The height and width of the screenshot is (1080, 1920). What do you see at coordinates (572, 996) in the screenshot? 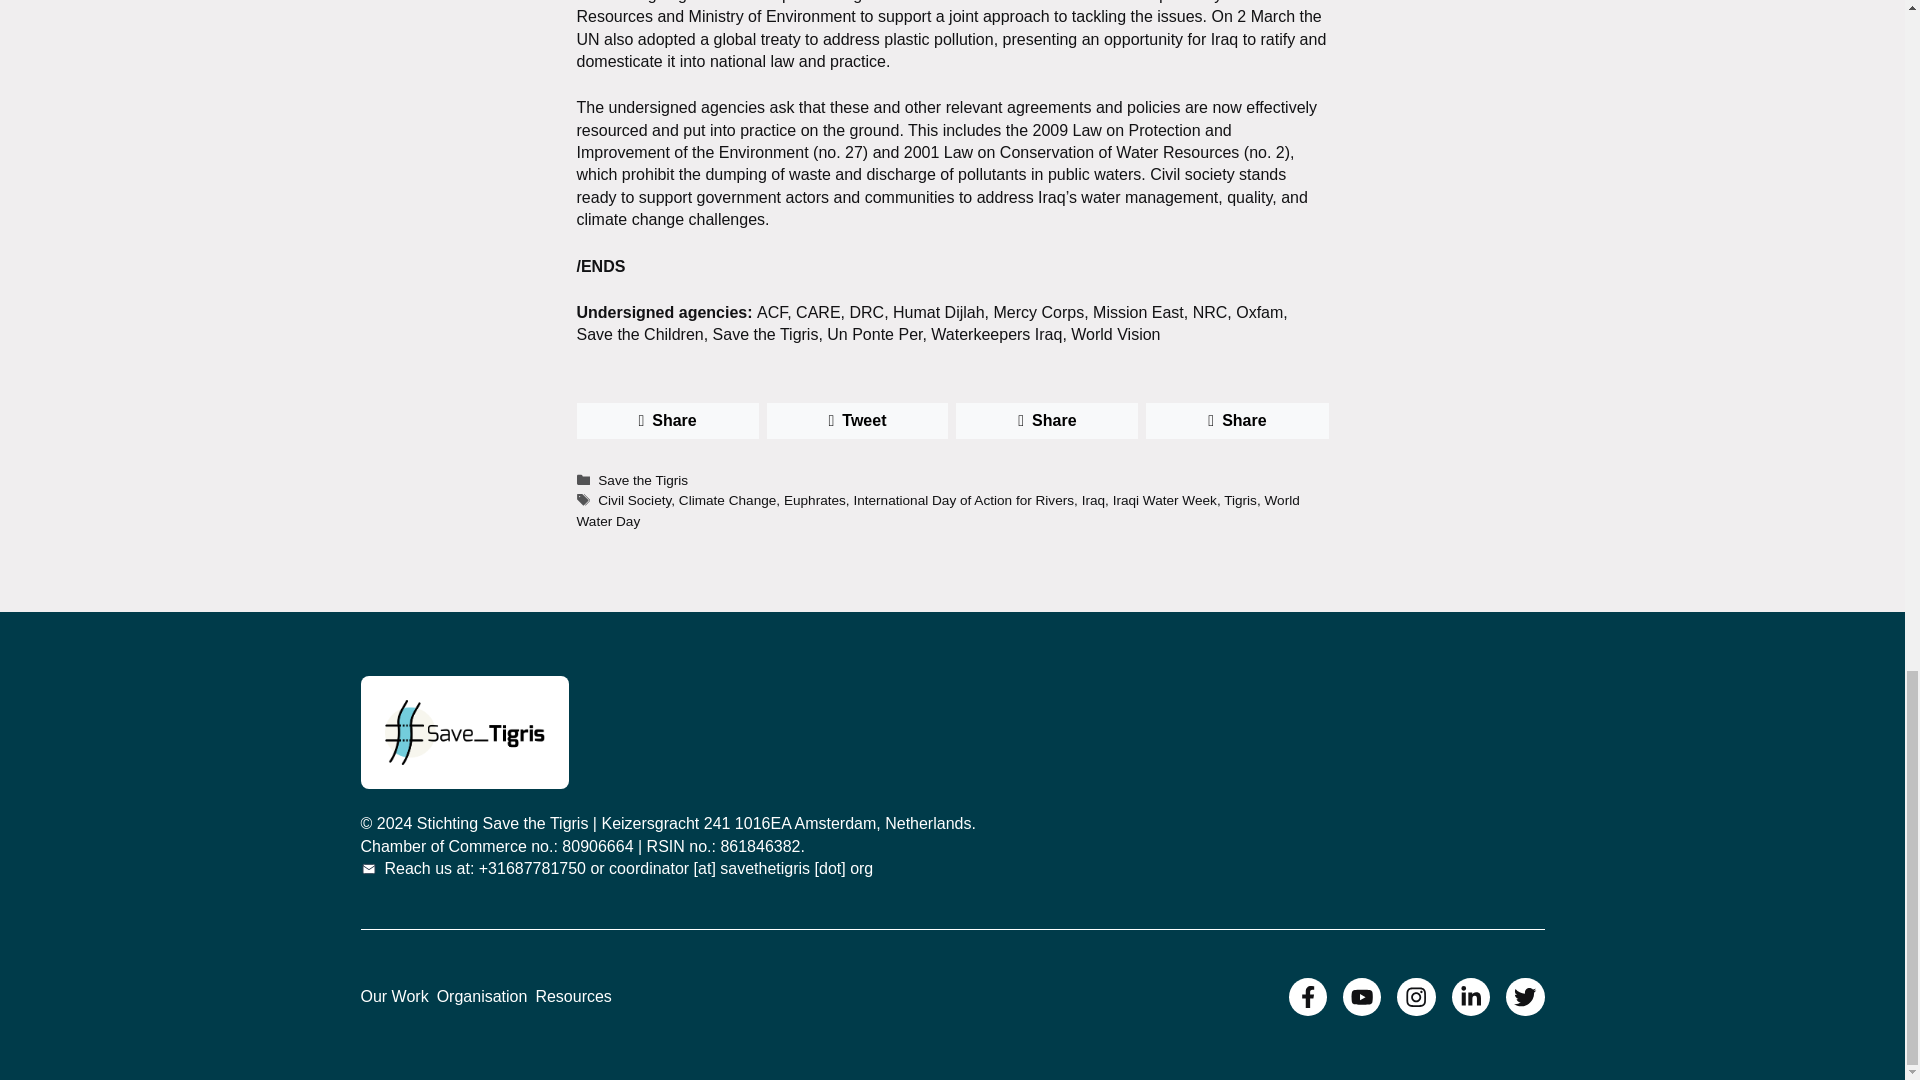
I see `Resources` at bounding box center [572, 996].